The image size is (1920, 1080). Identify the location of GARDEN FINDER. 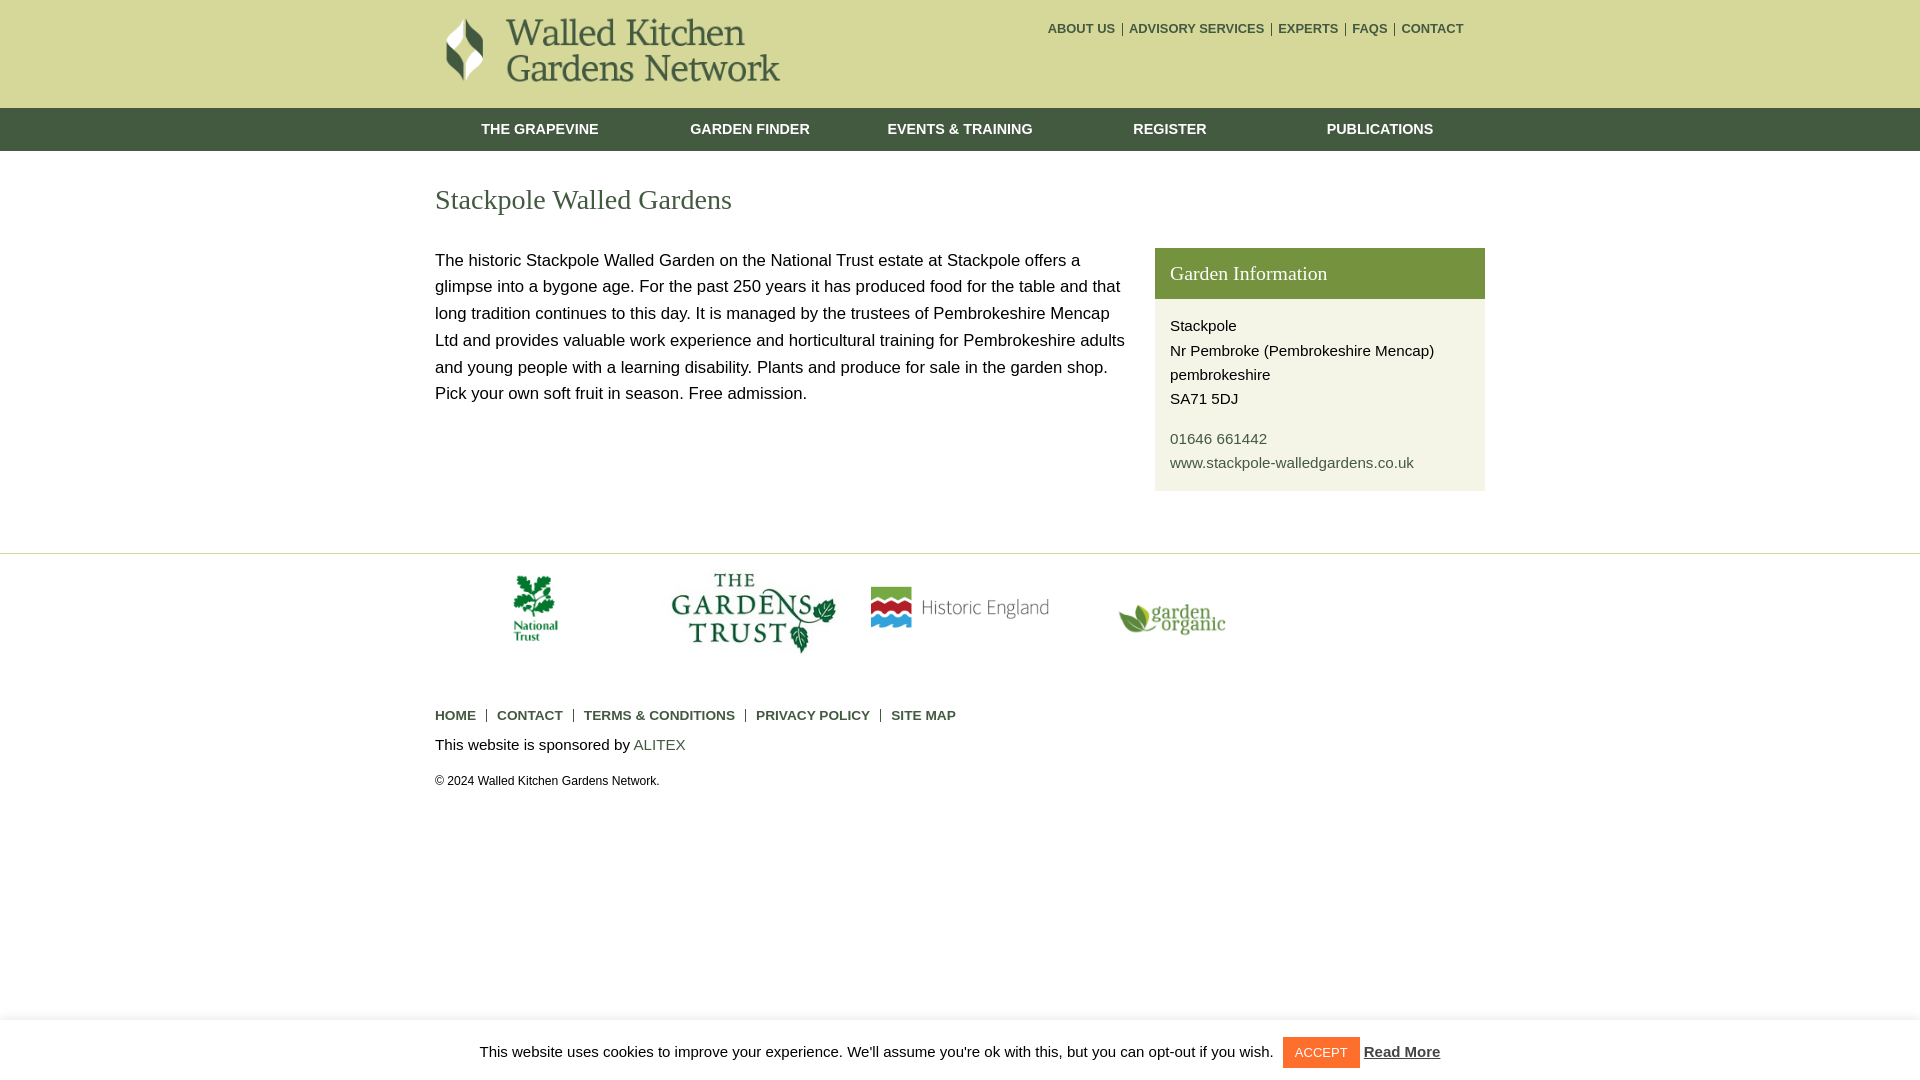
(750, 130).